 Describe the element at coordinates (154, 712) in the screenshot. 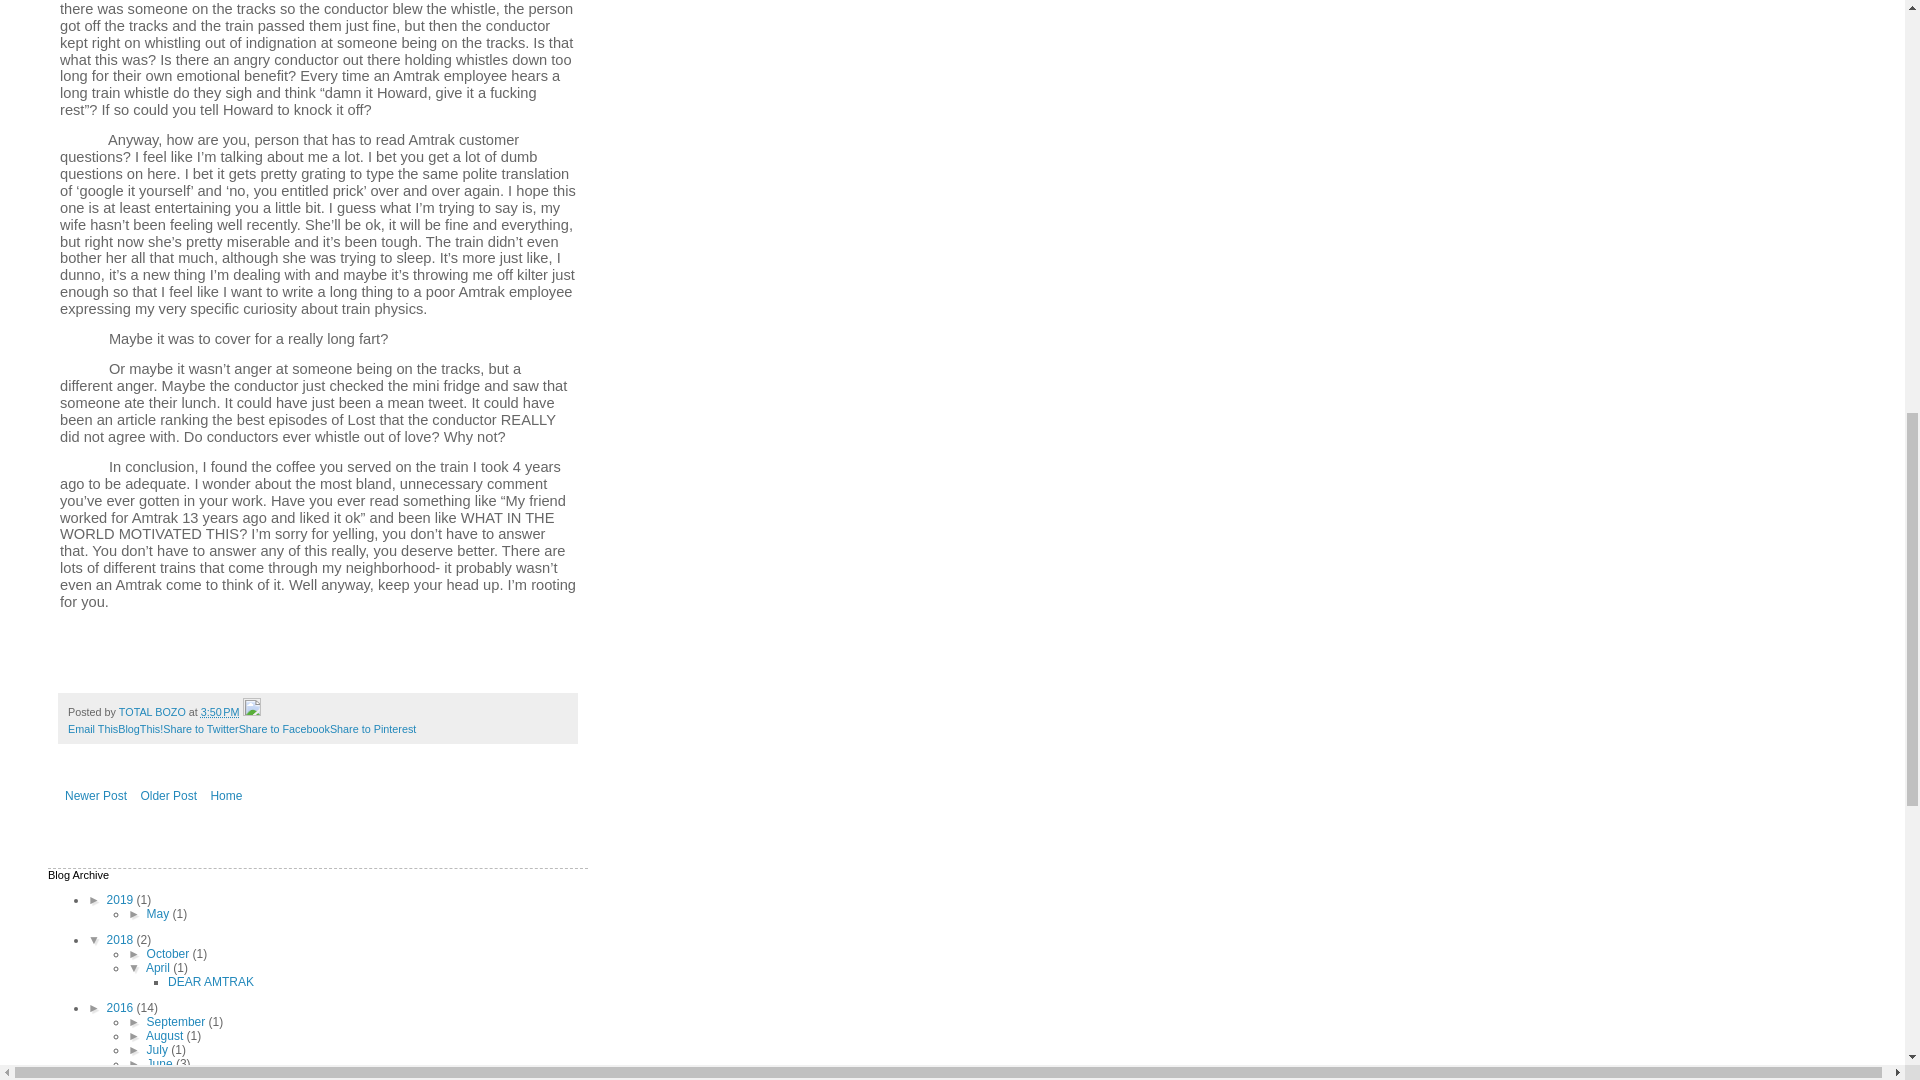

I see `author profile` at that location.